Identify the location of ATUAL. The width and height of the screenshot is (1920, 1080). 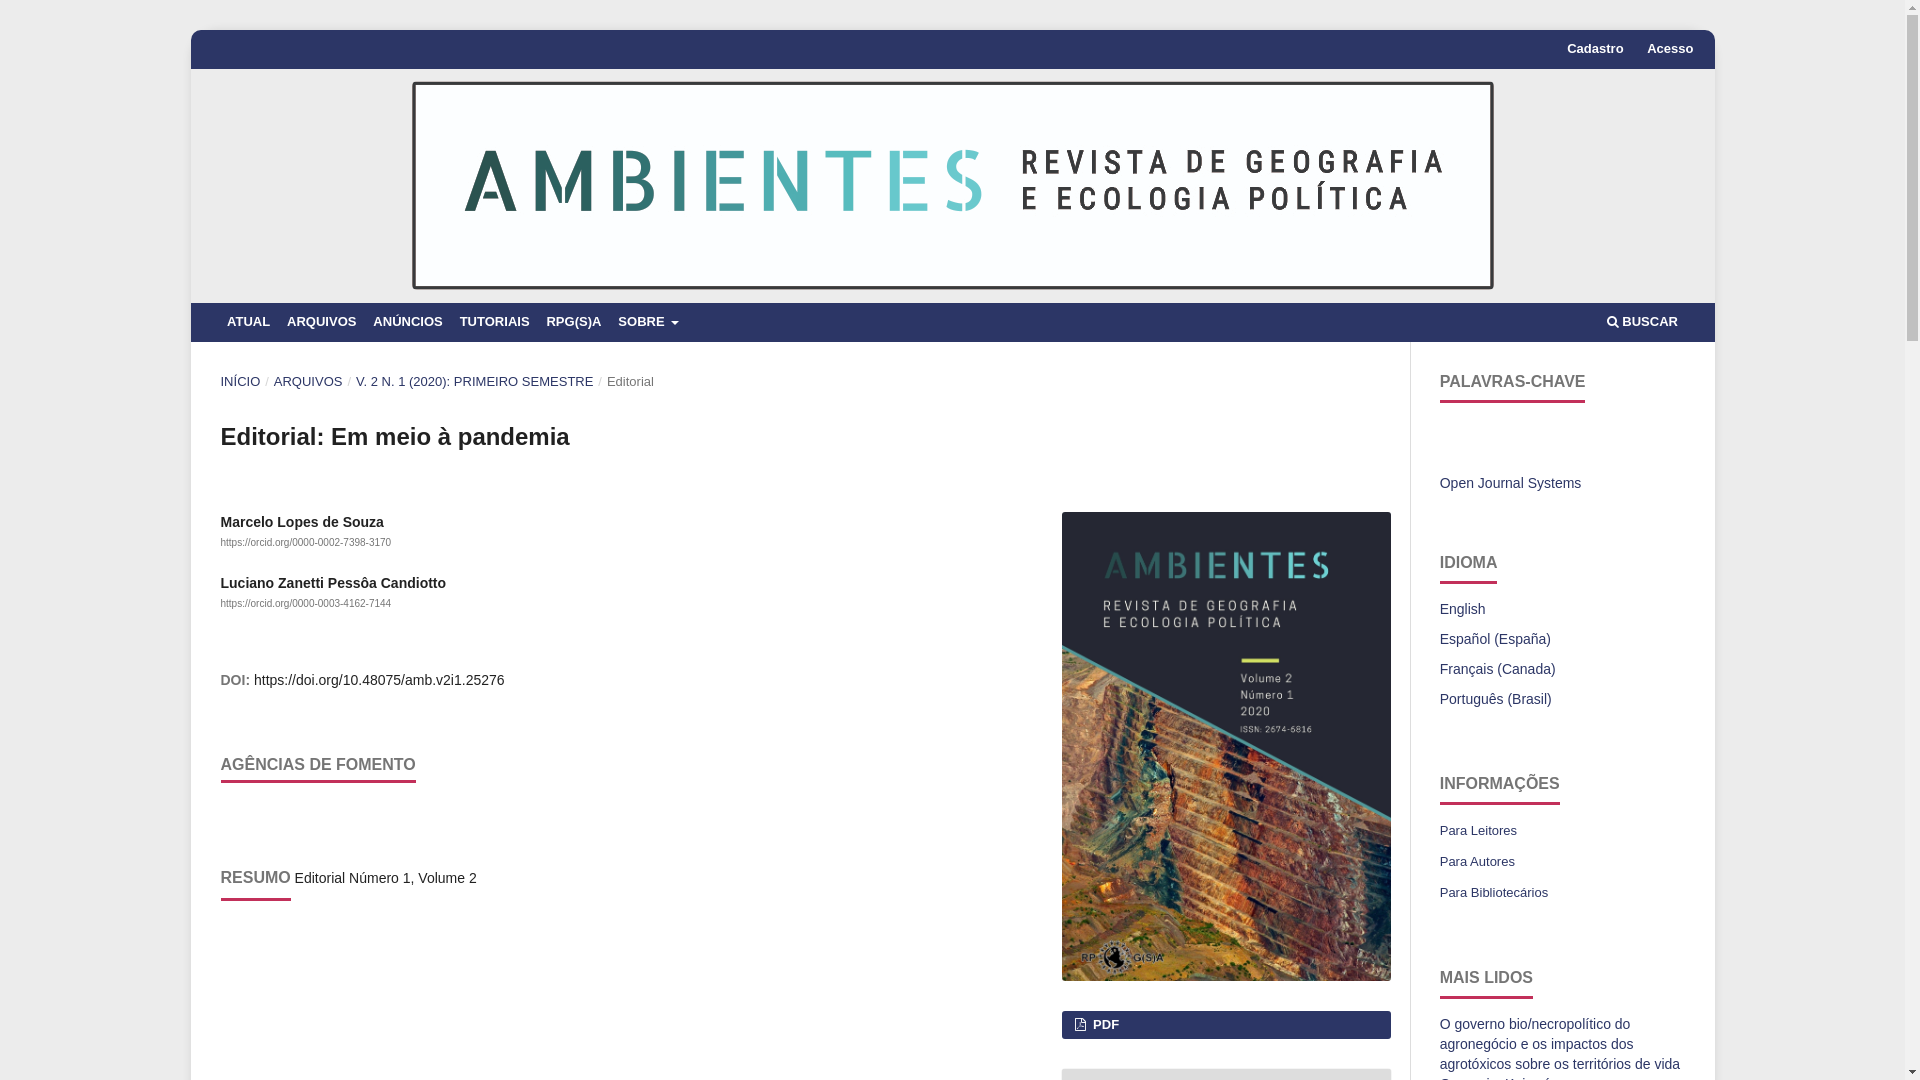
(248, 322).